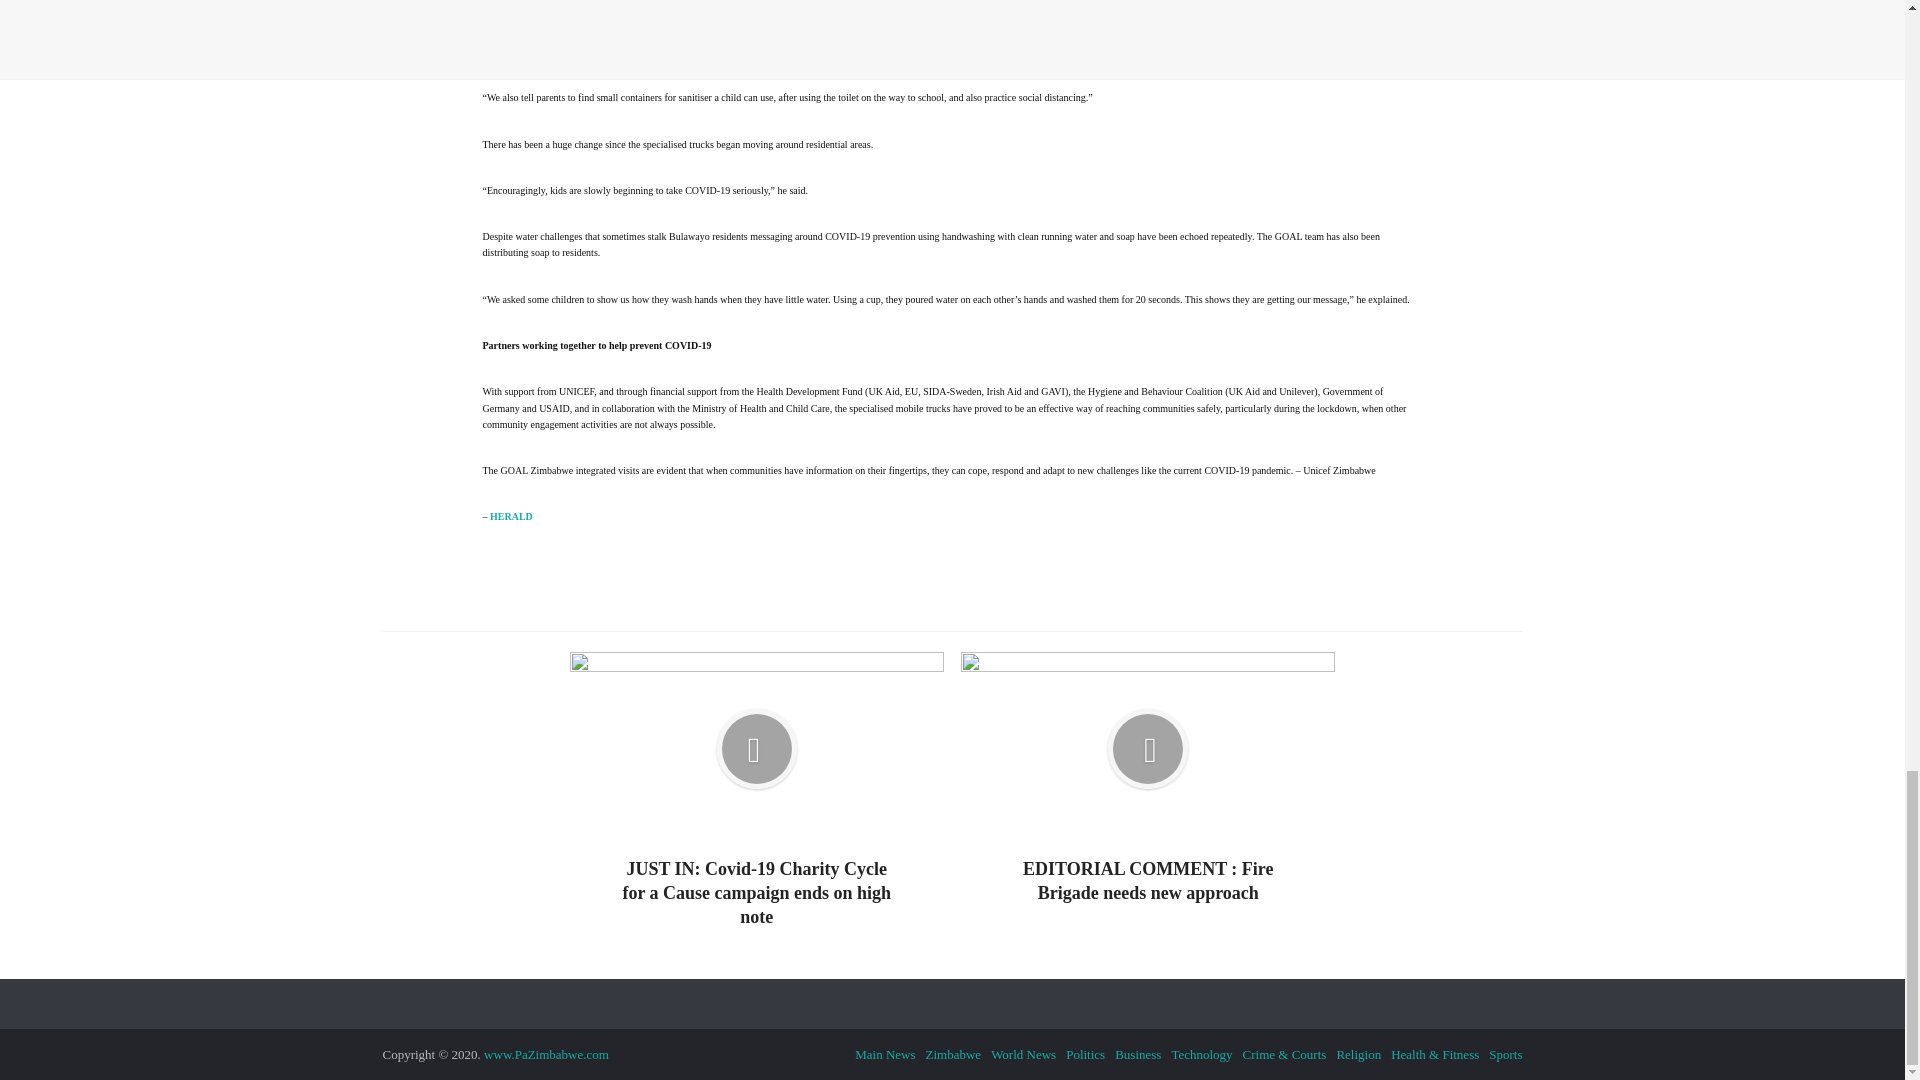  I want to click on Facebook, so click(860, 580).